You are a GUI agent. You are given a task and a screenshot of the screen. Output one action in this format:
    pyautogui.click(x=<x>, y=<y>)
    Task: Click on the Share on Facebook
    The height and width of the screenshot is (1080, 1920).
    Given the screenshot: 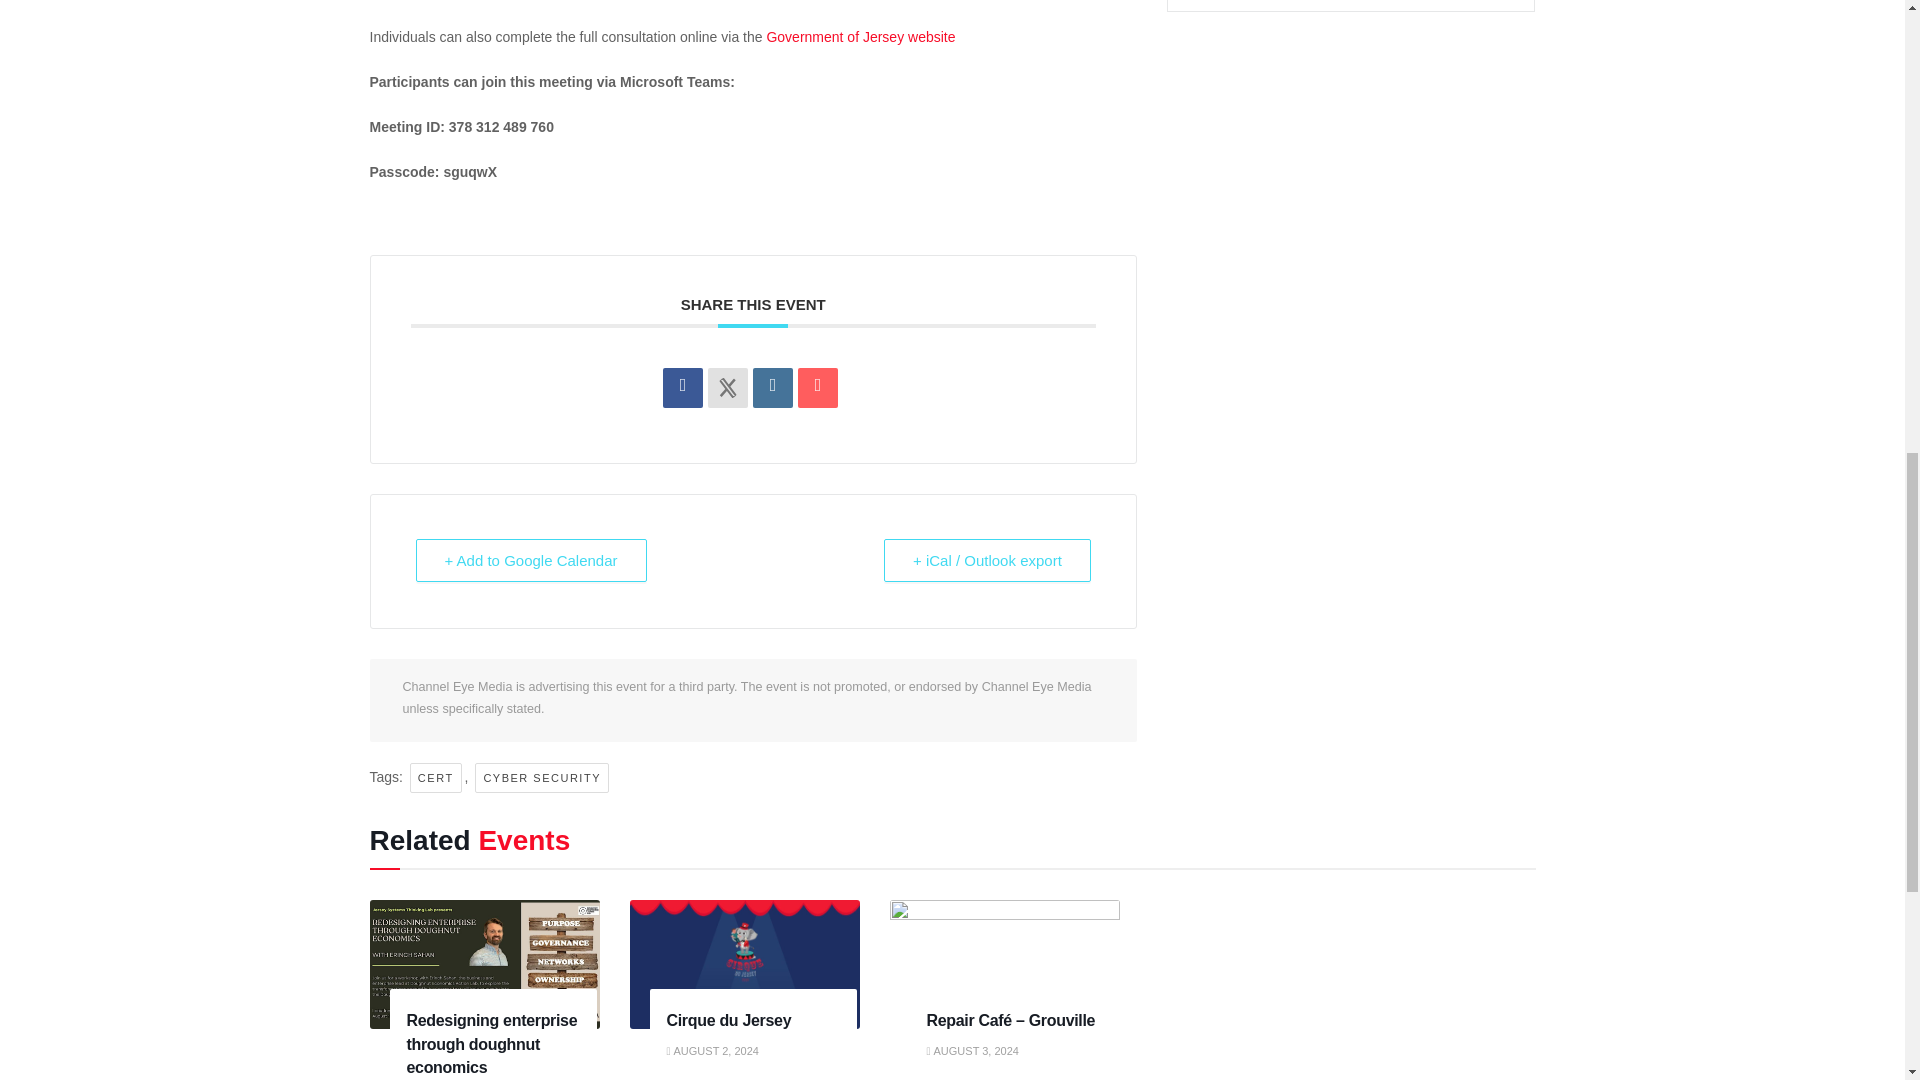 What is the action you would take?
    pyautogui.click(x=682, y=388)
    